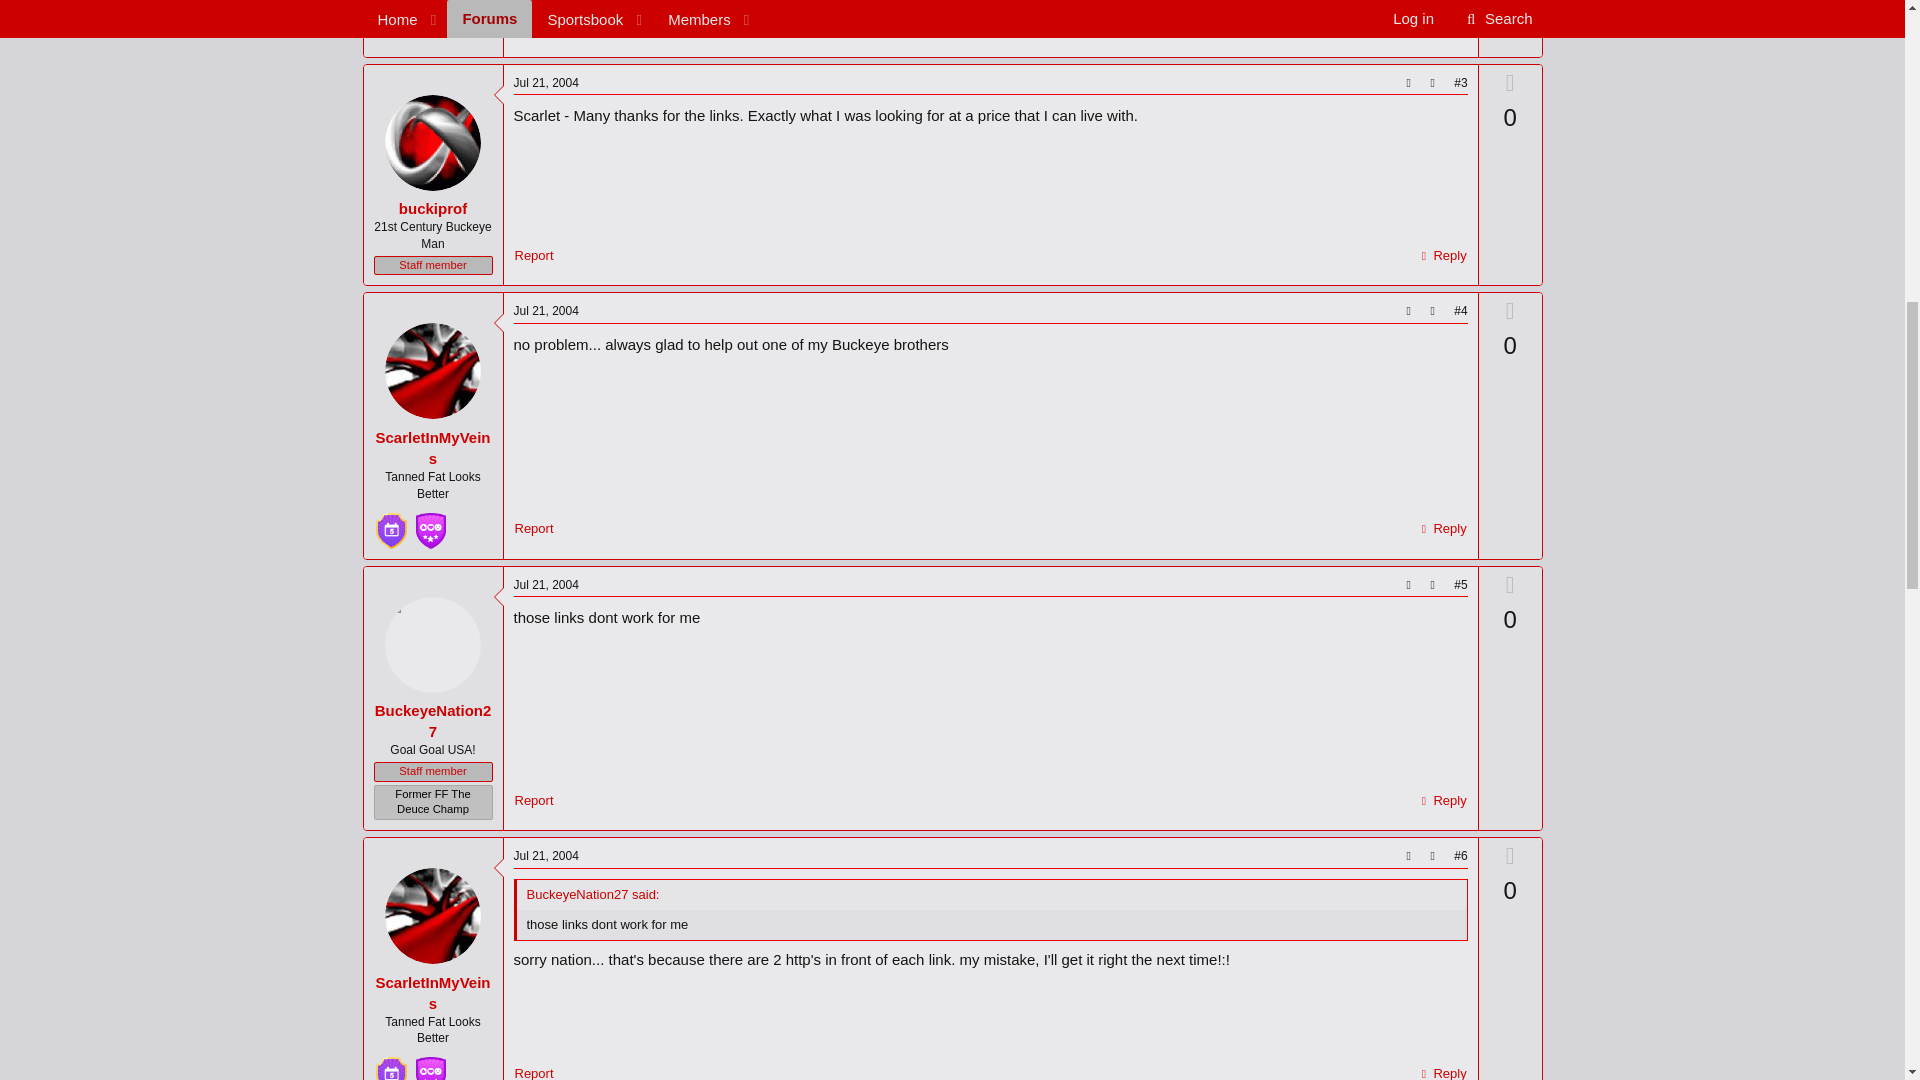 This screenshot has height=1080, width=1920. I want to click on Jul 21, 2004 at 10:31 AM, so click(546, 82).